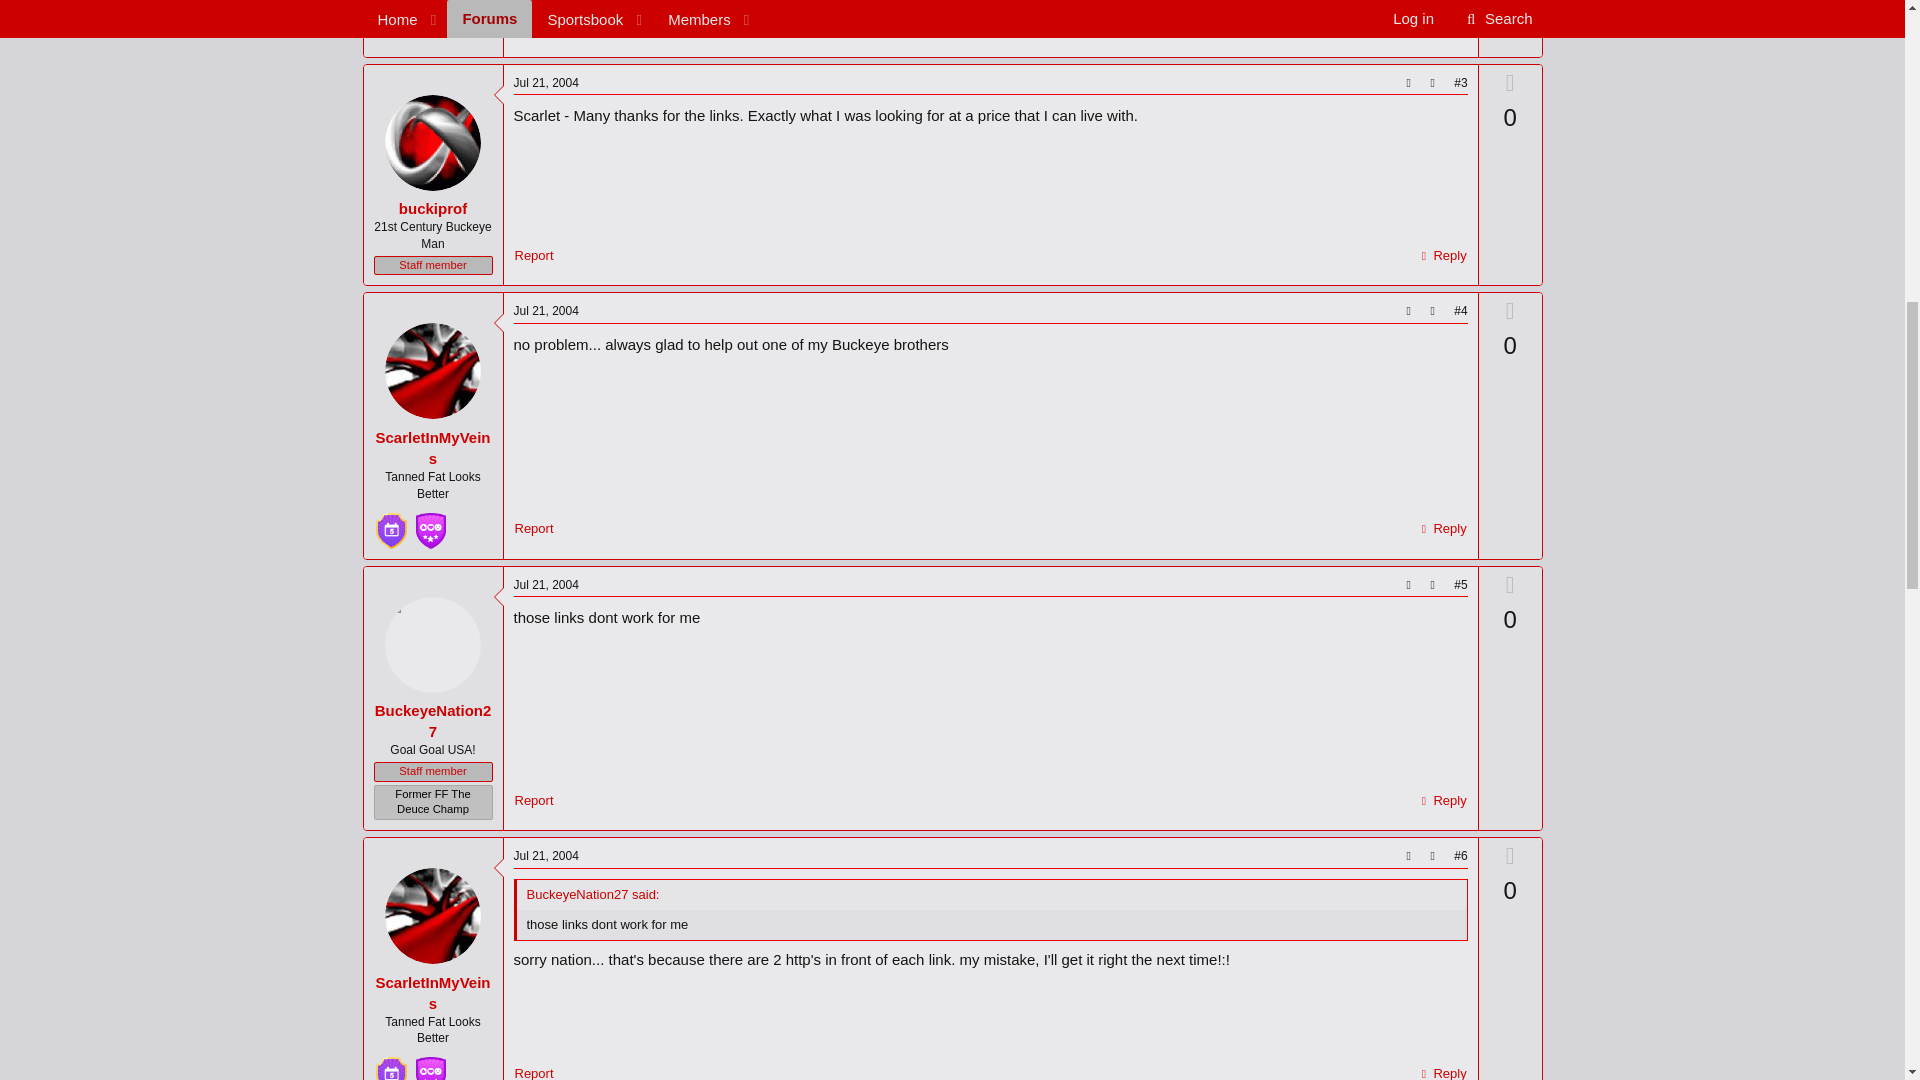 This screenshot has height=1080, width=1920. I want to click on Jul 21, 2004 at 10:31 AM, so click(546, 82).